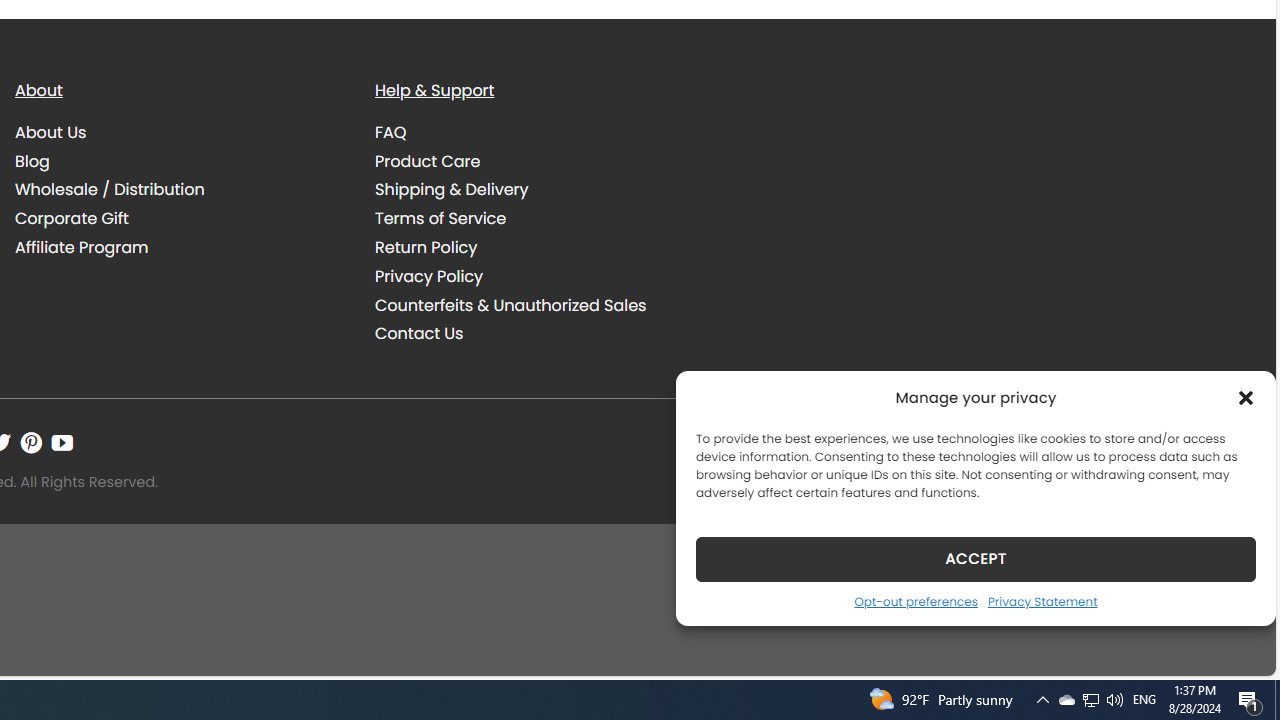 The image size is (1280, 720). I want to click on Blog, so click(180, 161).